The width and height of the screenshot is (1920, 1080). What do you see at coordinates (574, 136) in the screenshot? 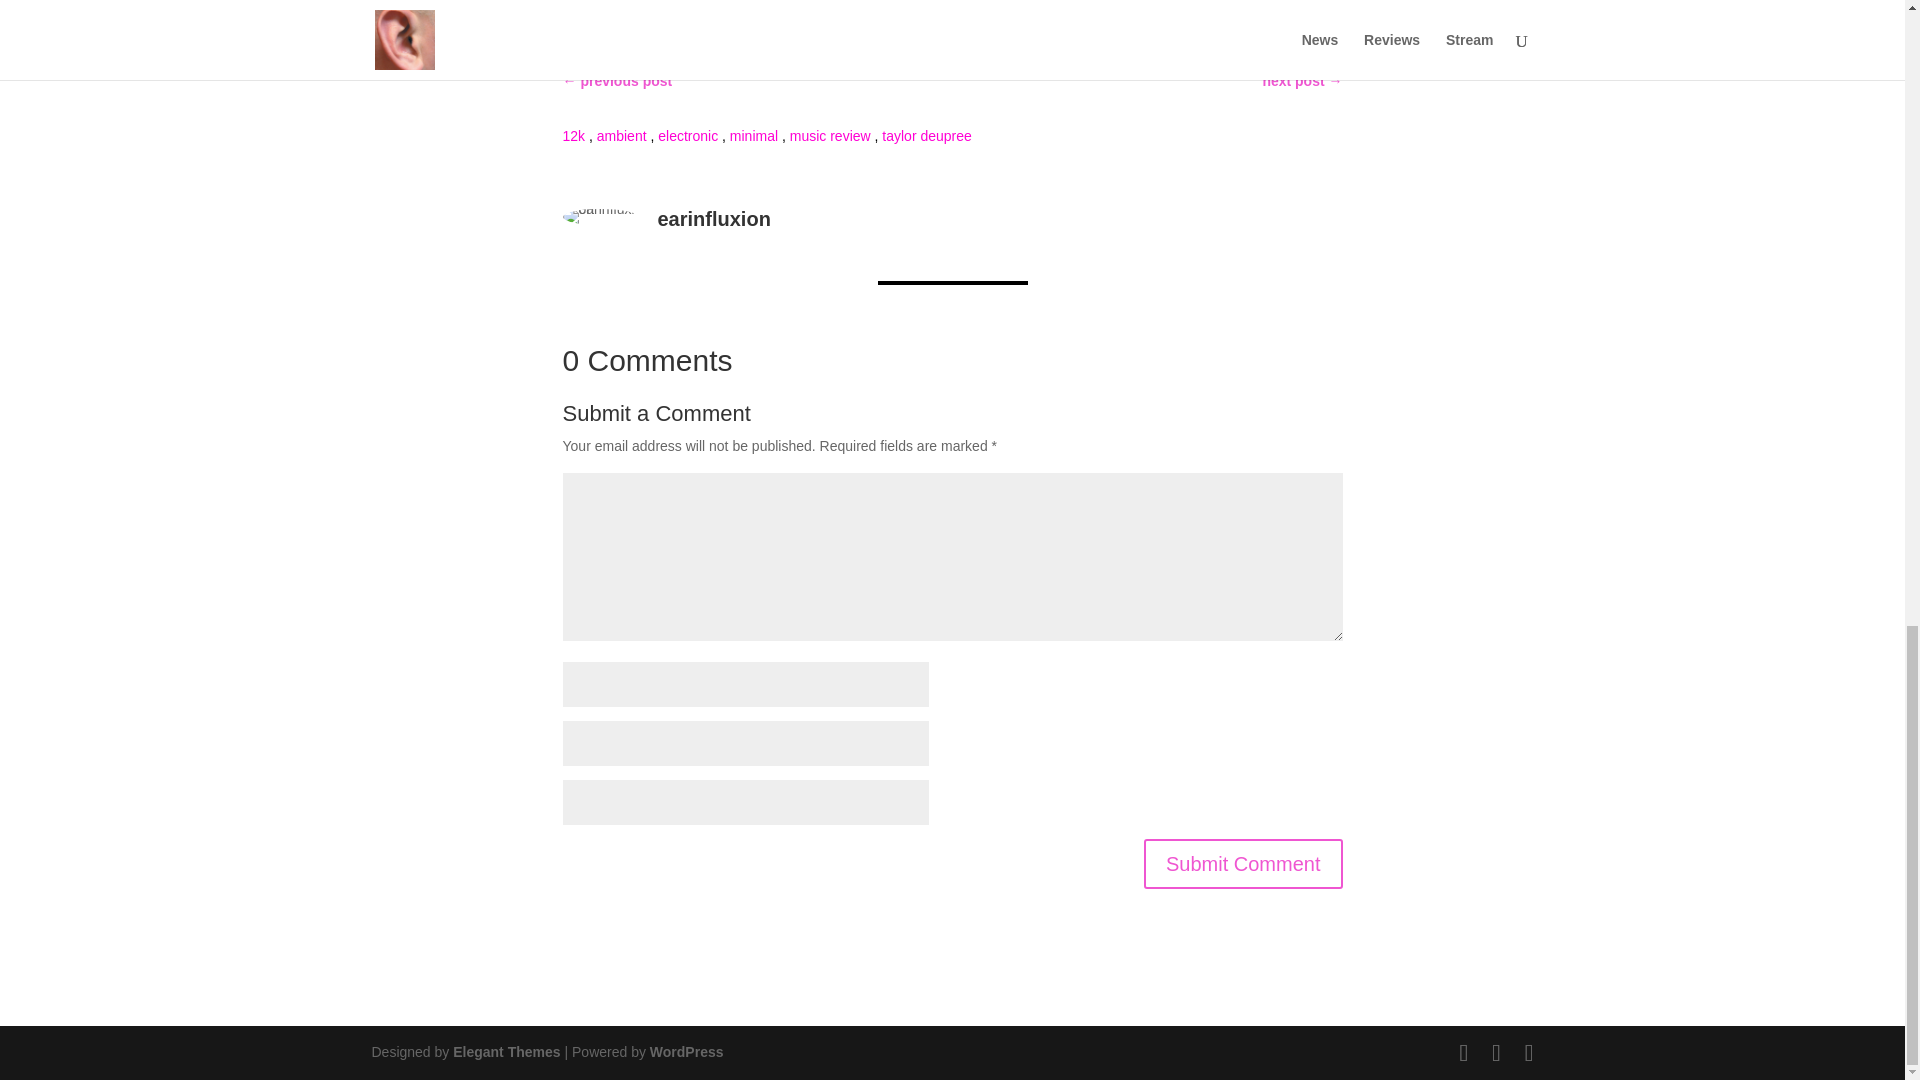
I see `12k` at bounding box center [574, 136].